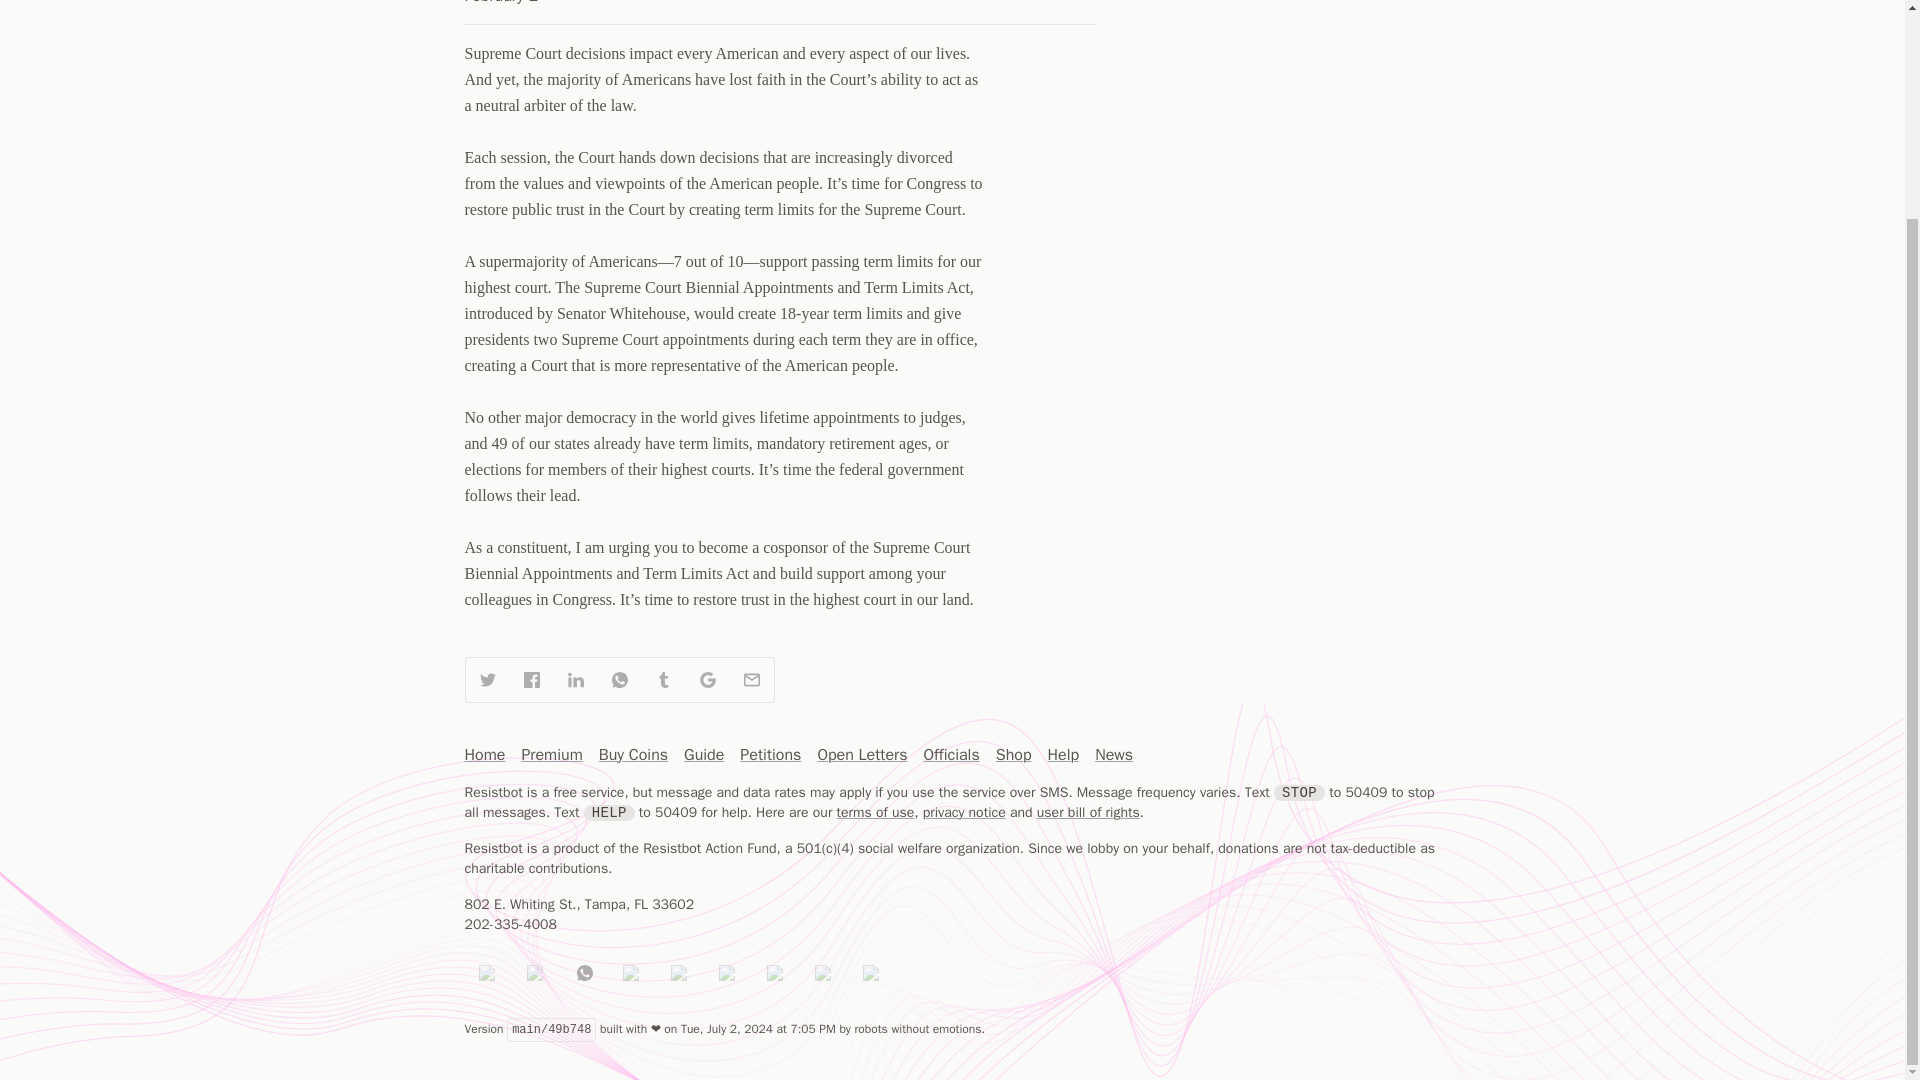  I want to click on Guide, so click(703, 754).